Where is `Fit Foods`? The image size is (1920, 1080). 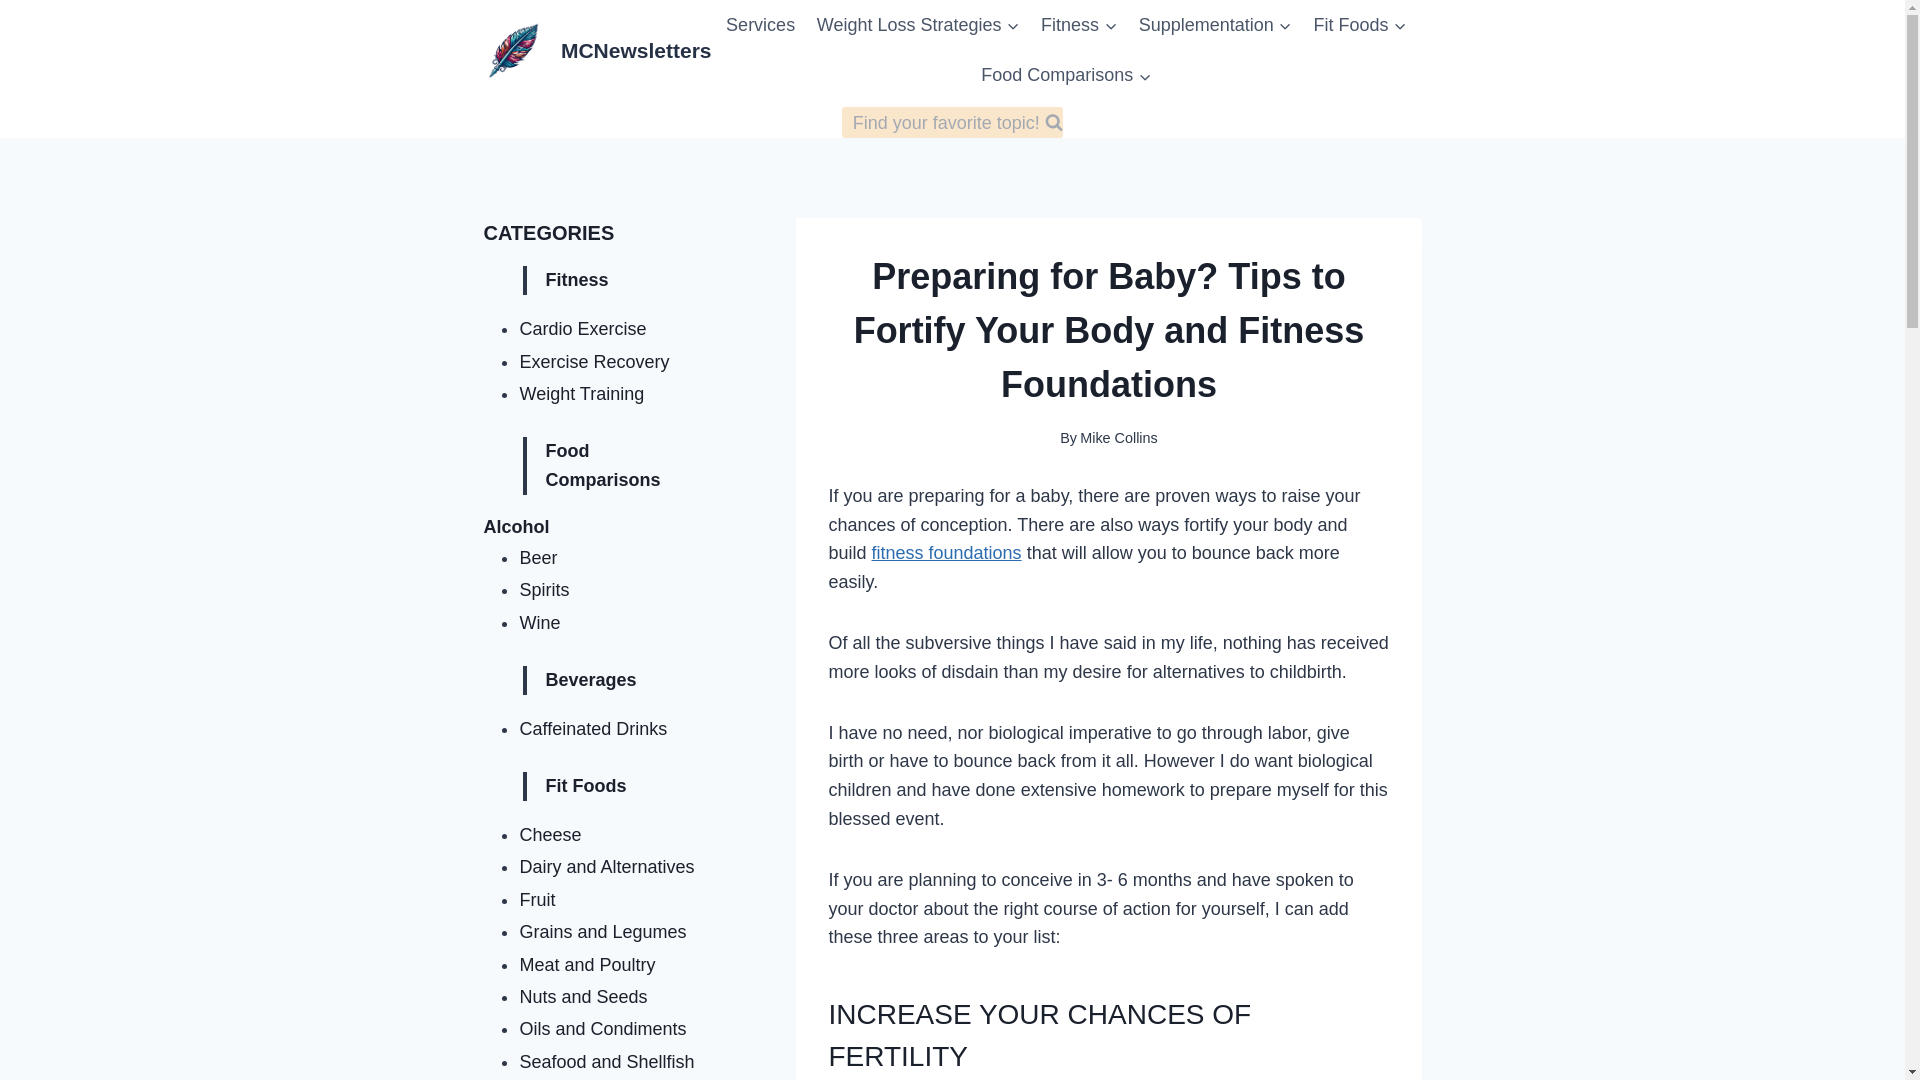 Fit Foods is located at coordinates (1360, 24).